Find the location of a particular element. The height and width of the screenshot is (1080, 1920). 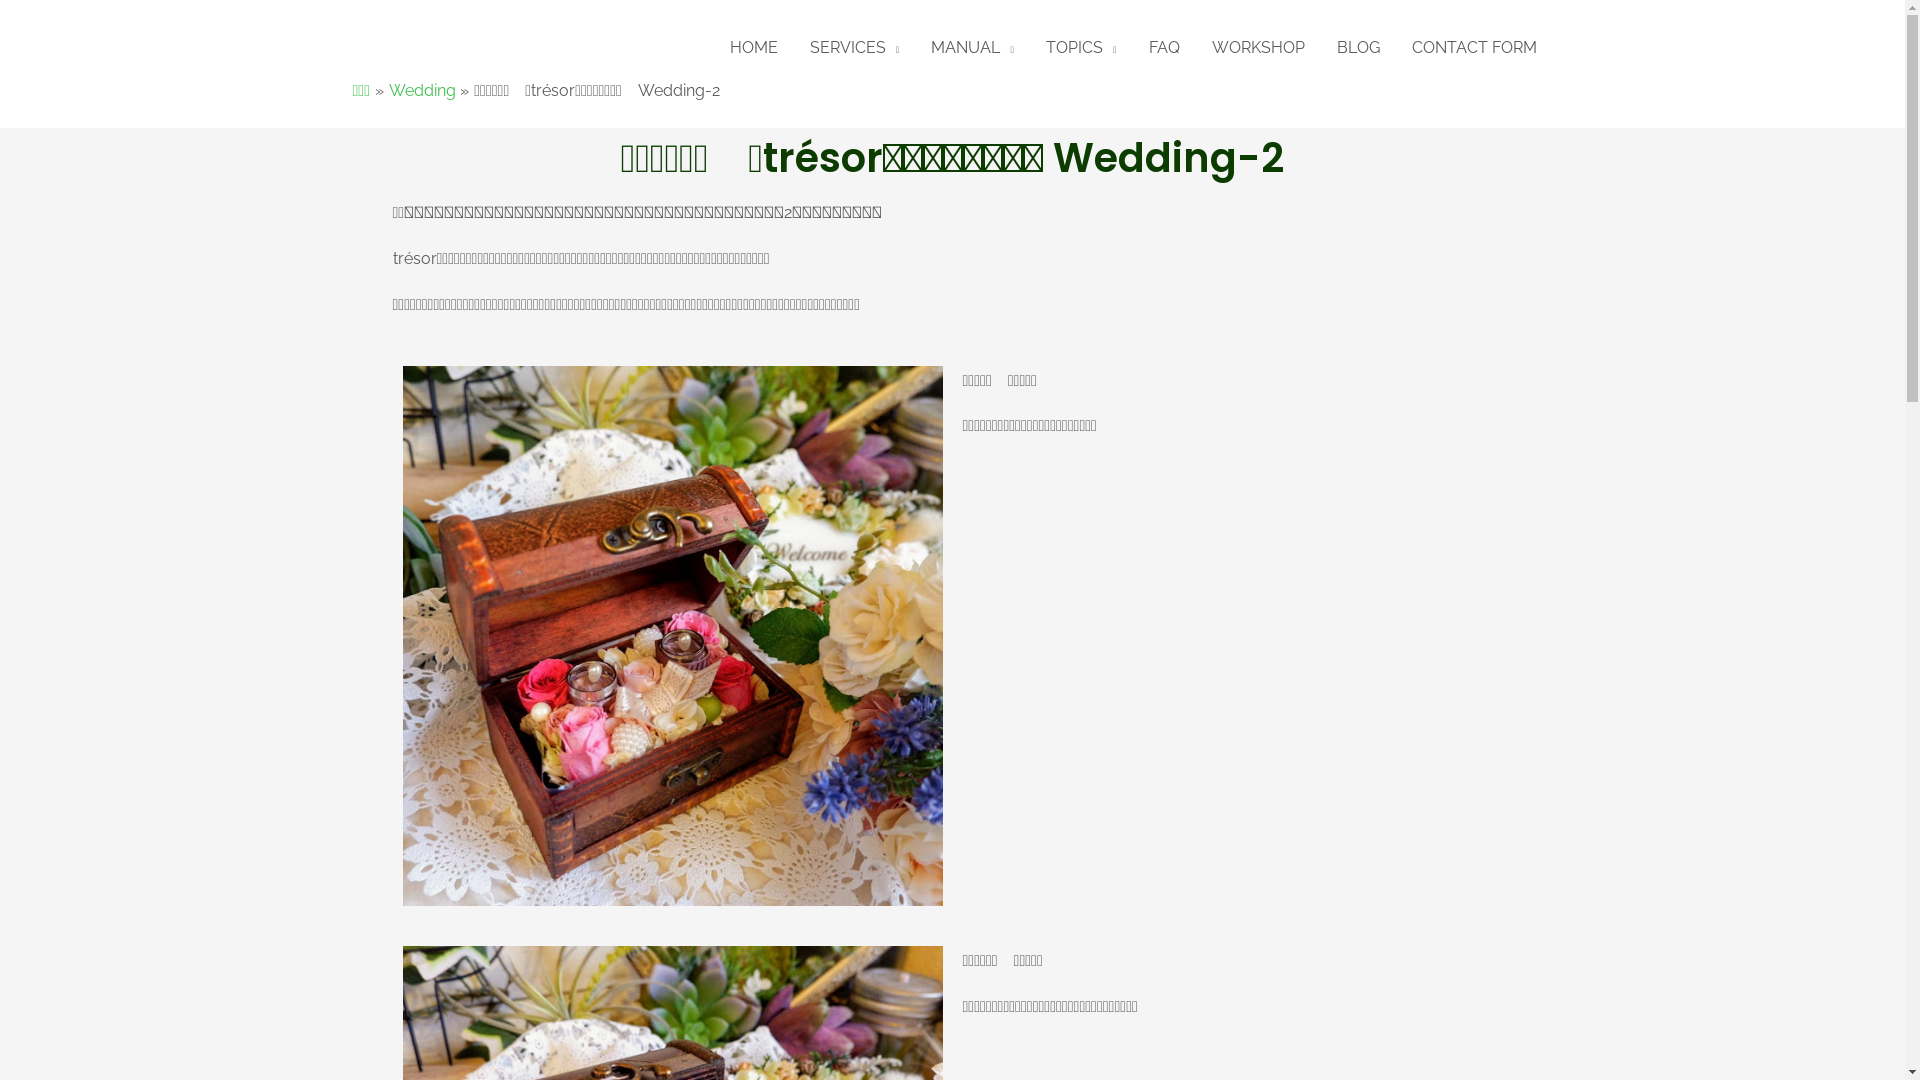

MANUAL is located at coordinates (972, 48).